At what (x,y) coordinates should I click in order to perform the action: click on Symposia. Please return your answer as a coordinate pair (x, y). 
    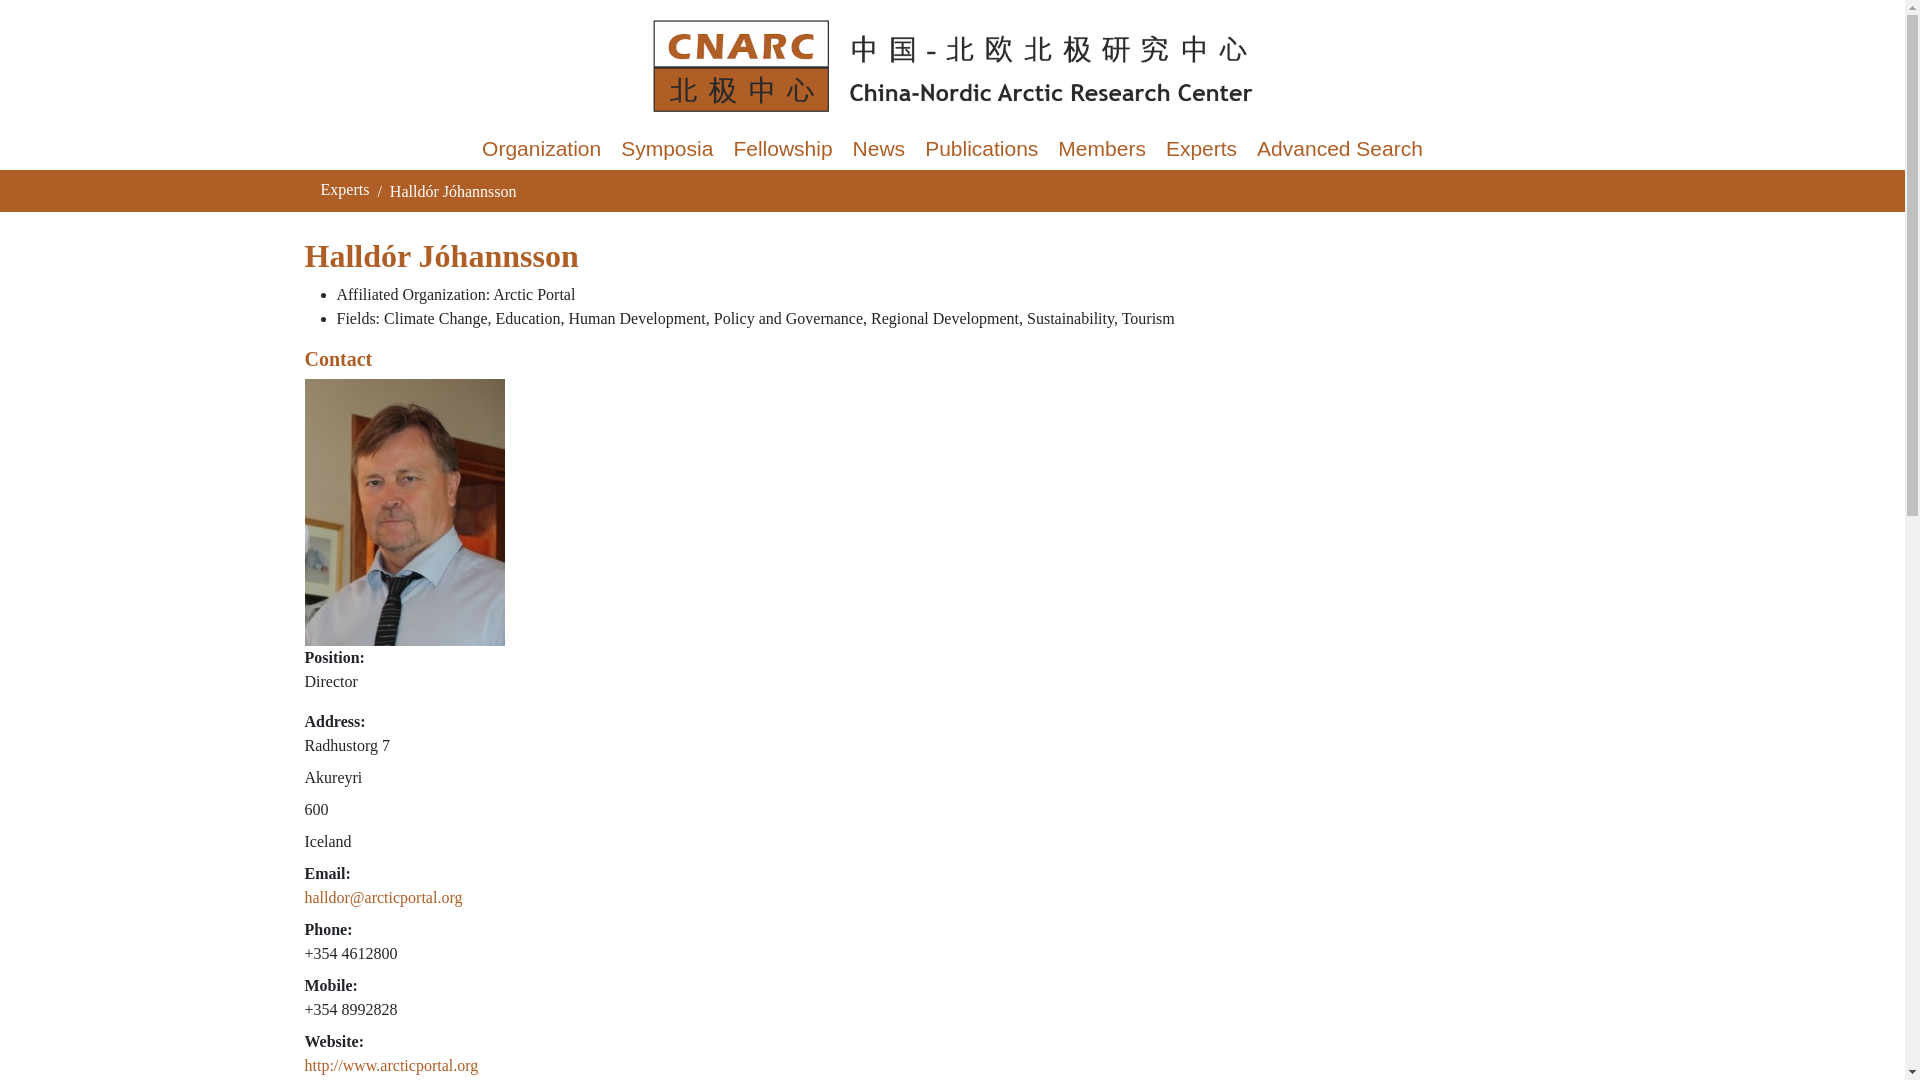
    Looking at the image, I should click on (666, 148).